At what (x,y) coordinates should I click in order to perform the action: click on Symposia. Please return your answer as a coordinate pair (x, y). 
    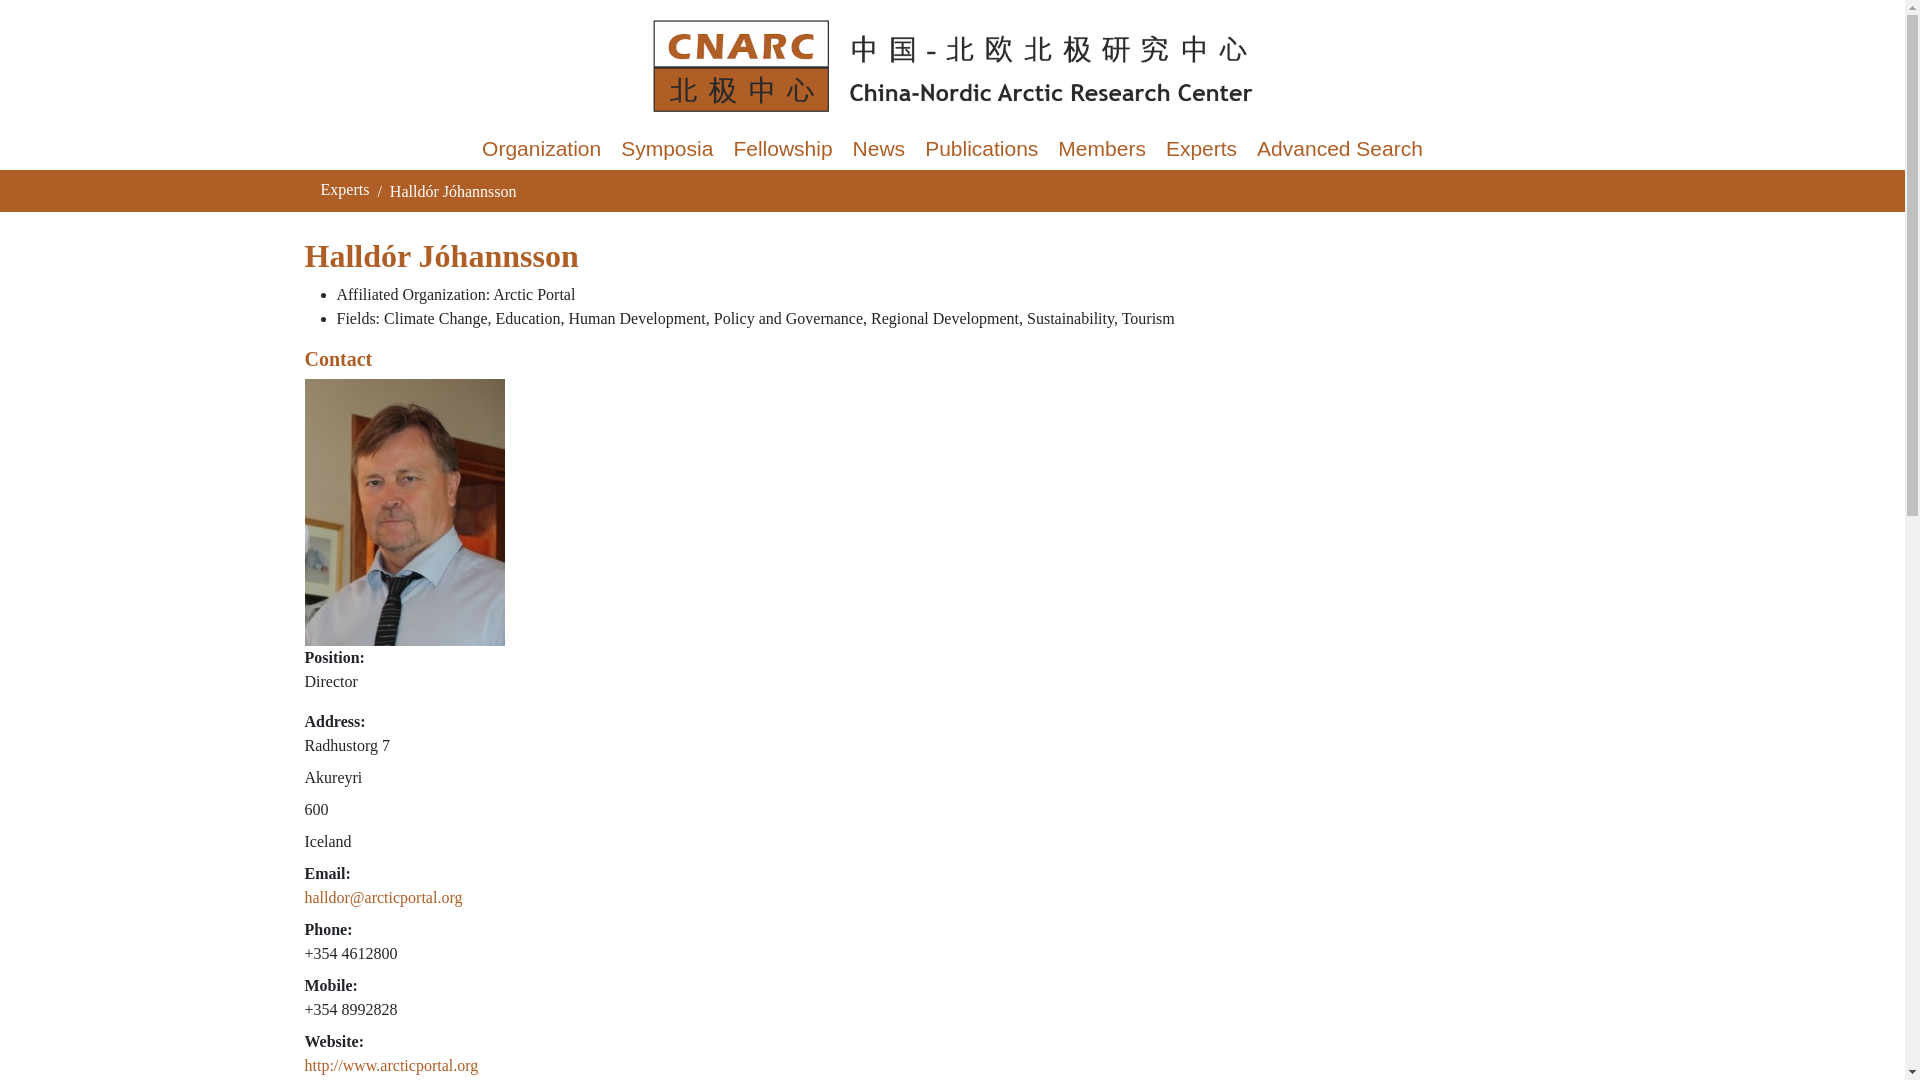
    Looking at the image, I should click on (666, 148).